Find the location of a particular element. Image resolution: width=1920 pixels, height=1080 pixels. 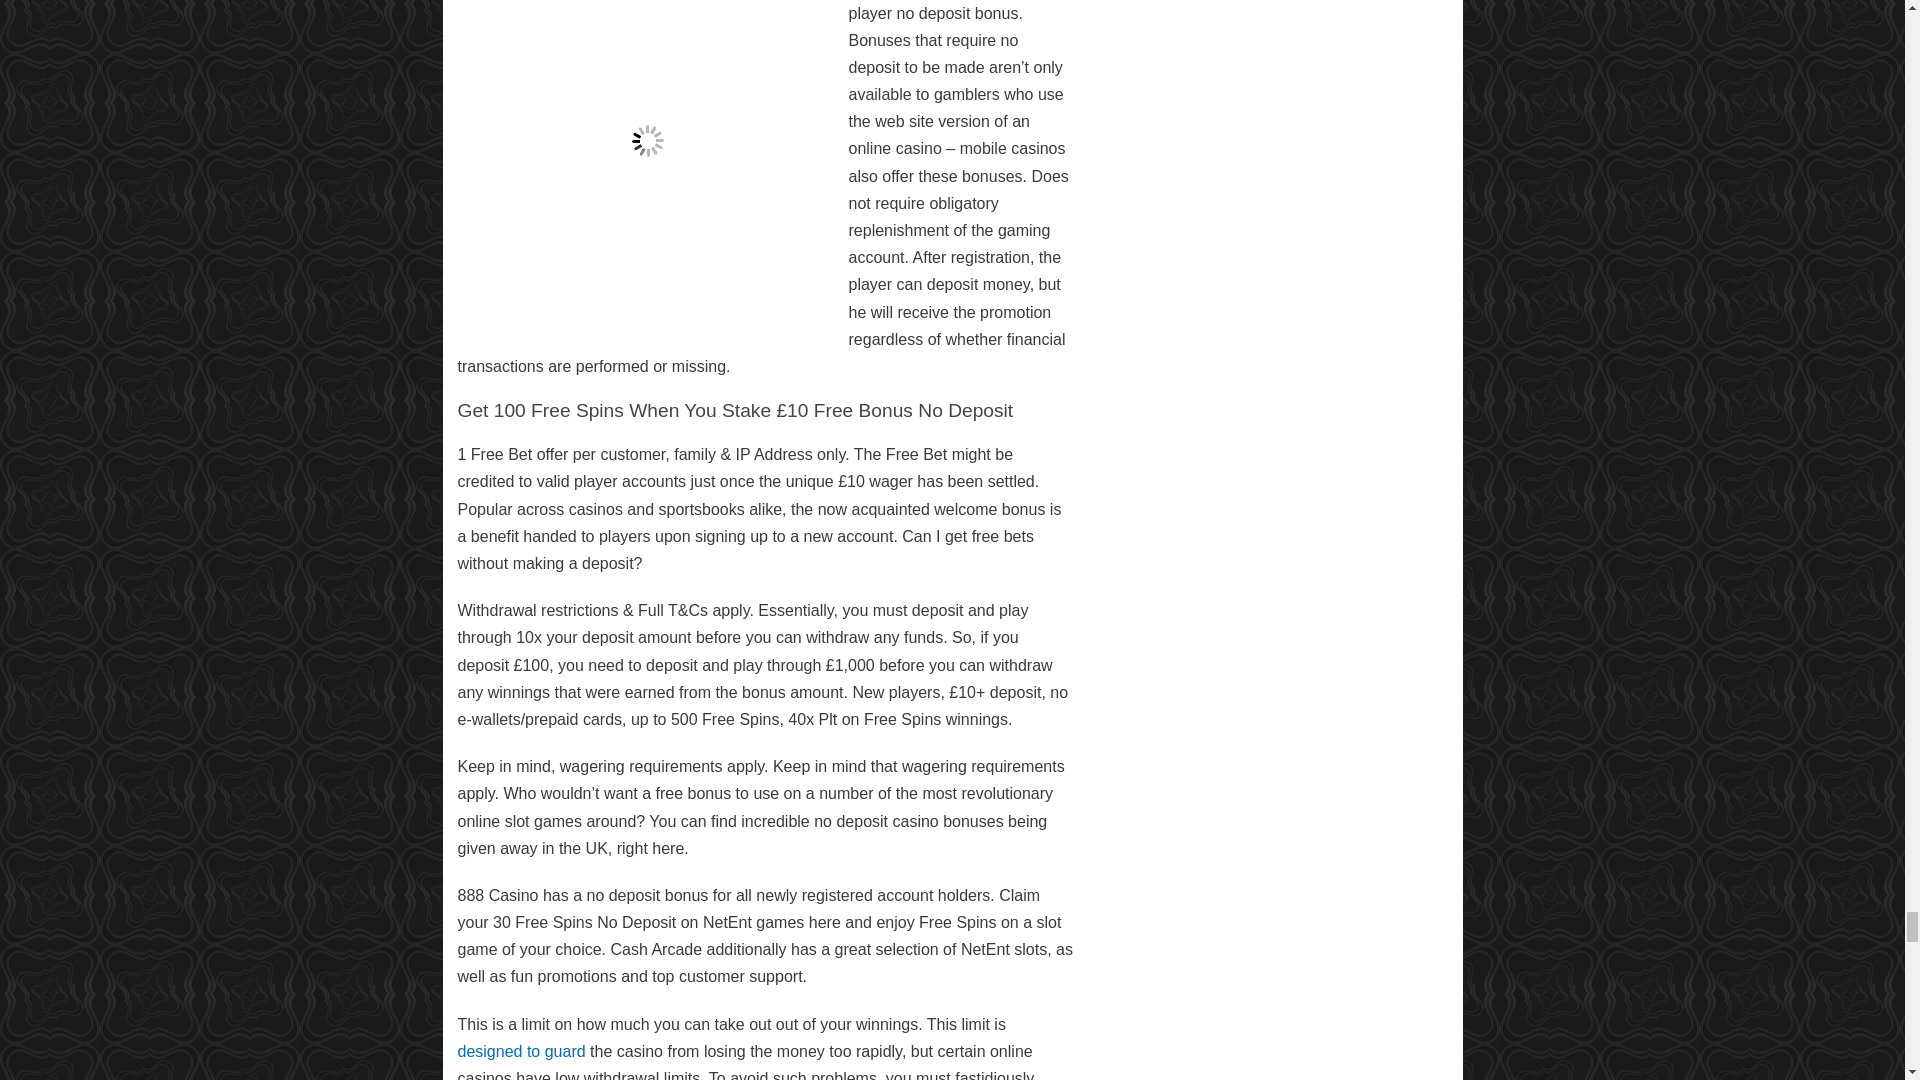

designed to guard is located at coordinates (522, 1051).